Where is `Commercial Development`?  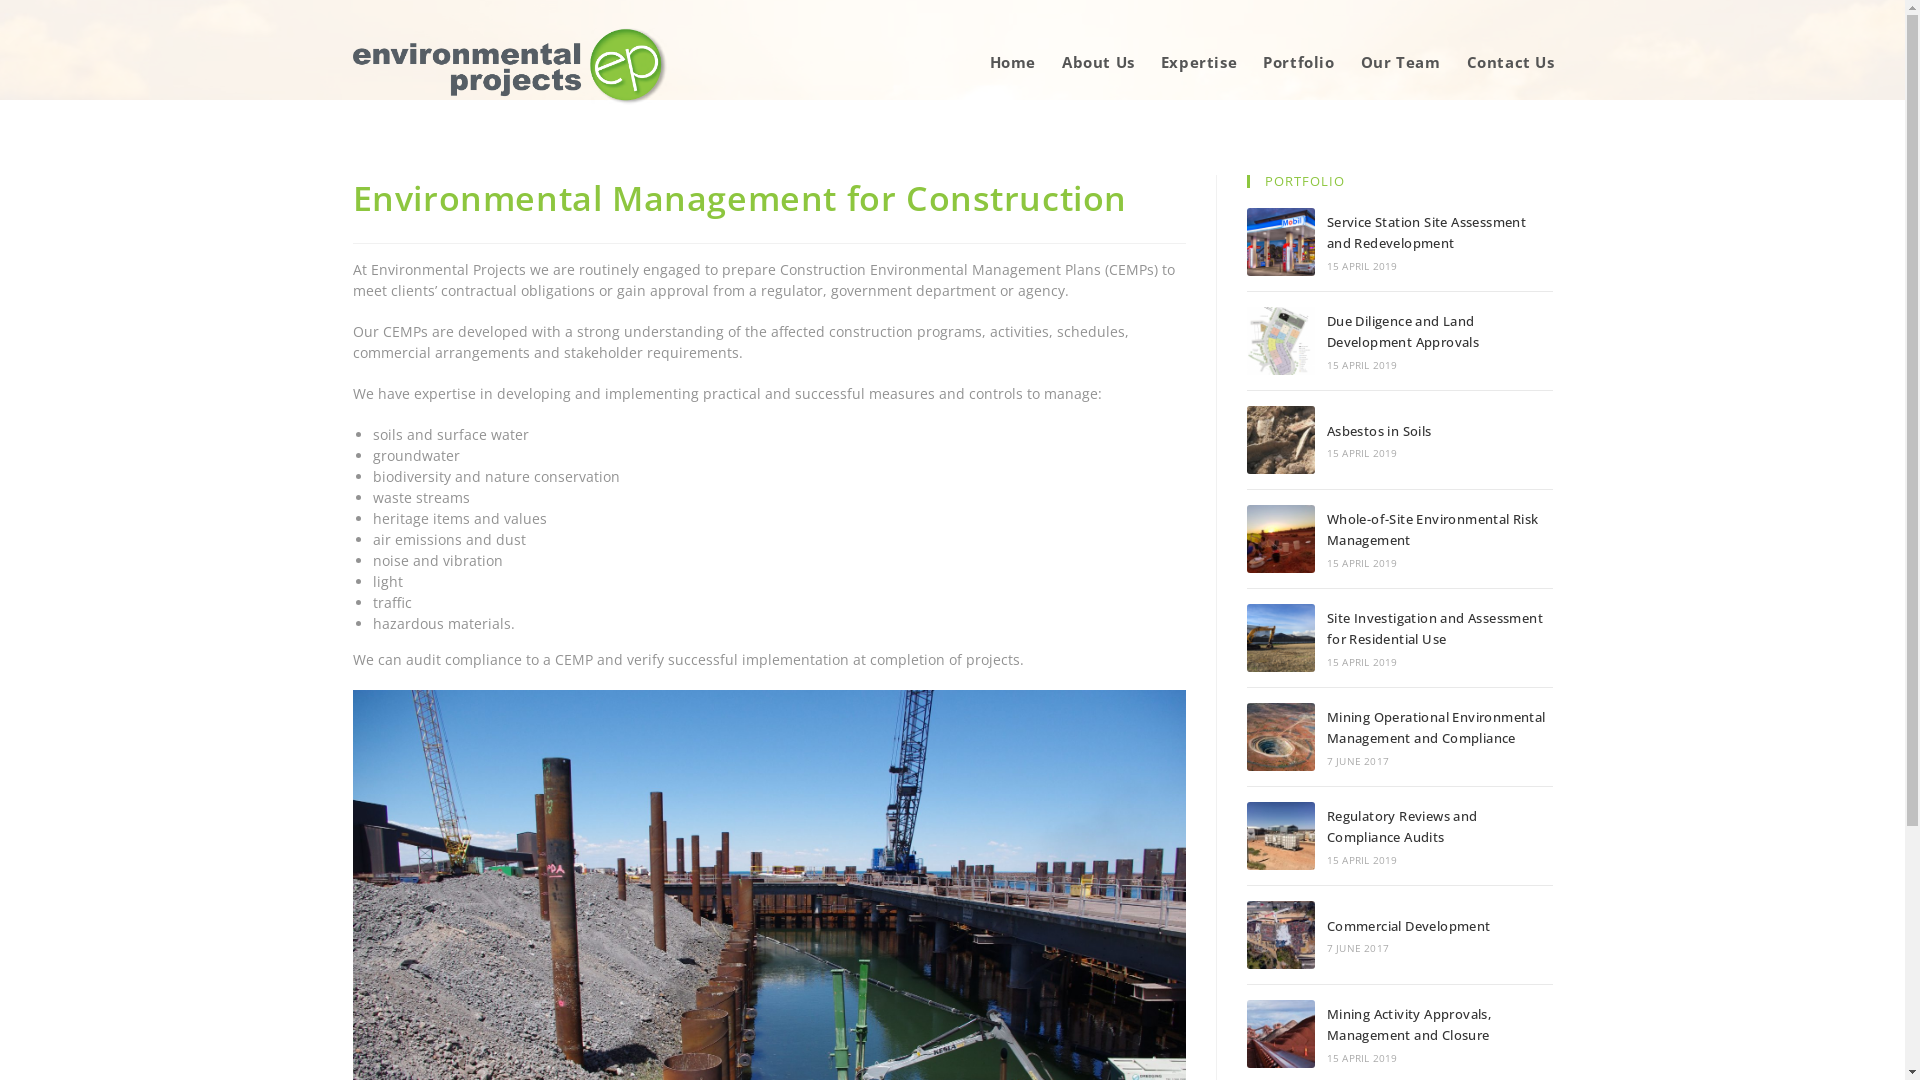
Commercial Development is located at coordinates (1280, 935).